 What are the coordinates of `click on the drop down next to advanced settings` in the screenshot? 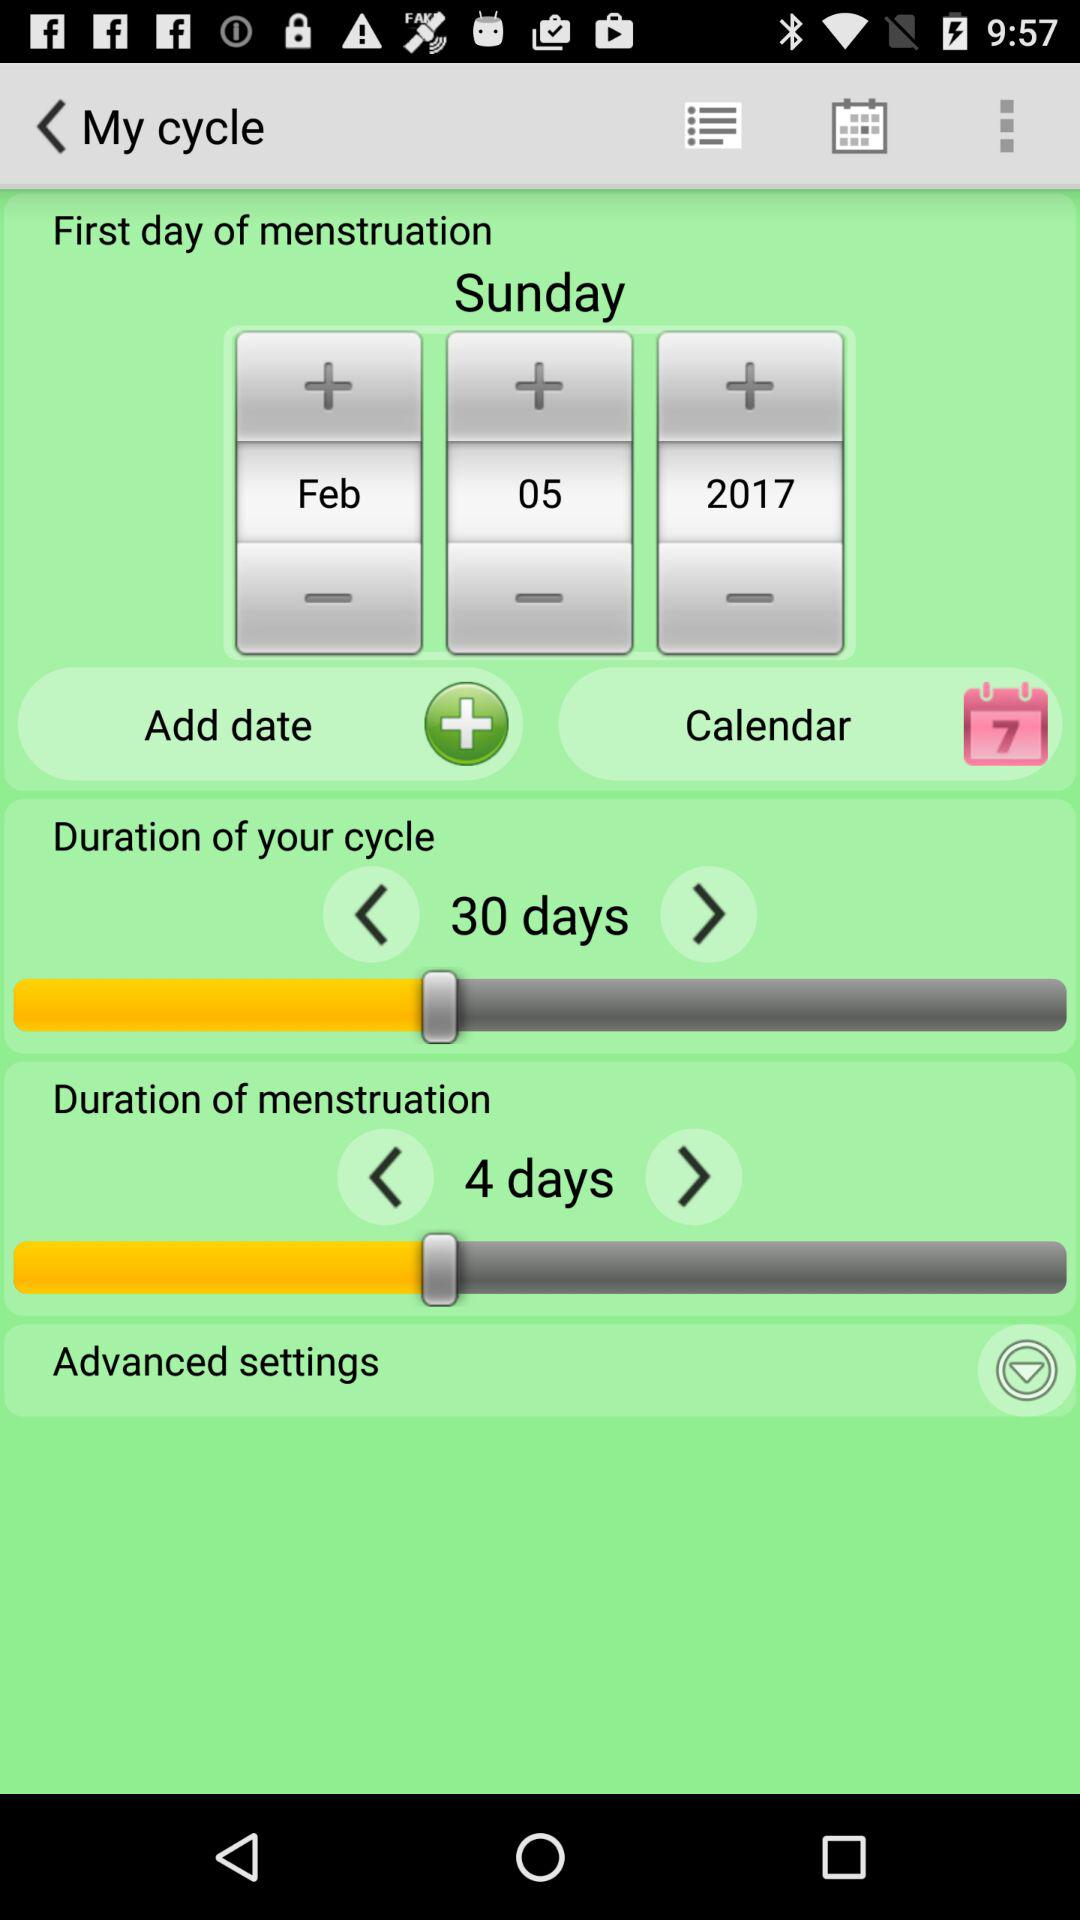 It's located at (1027, 1370).